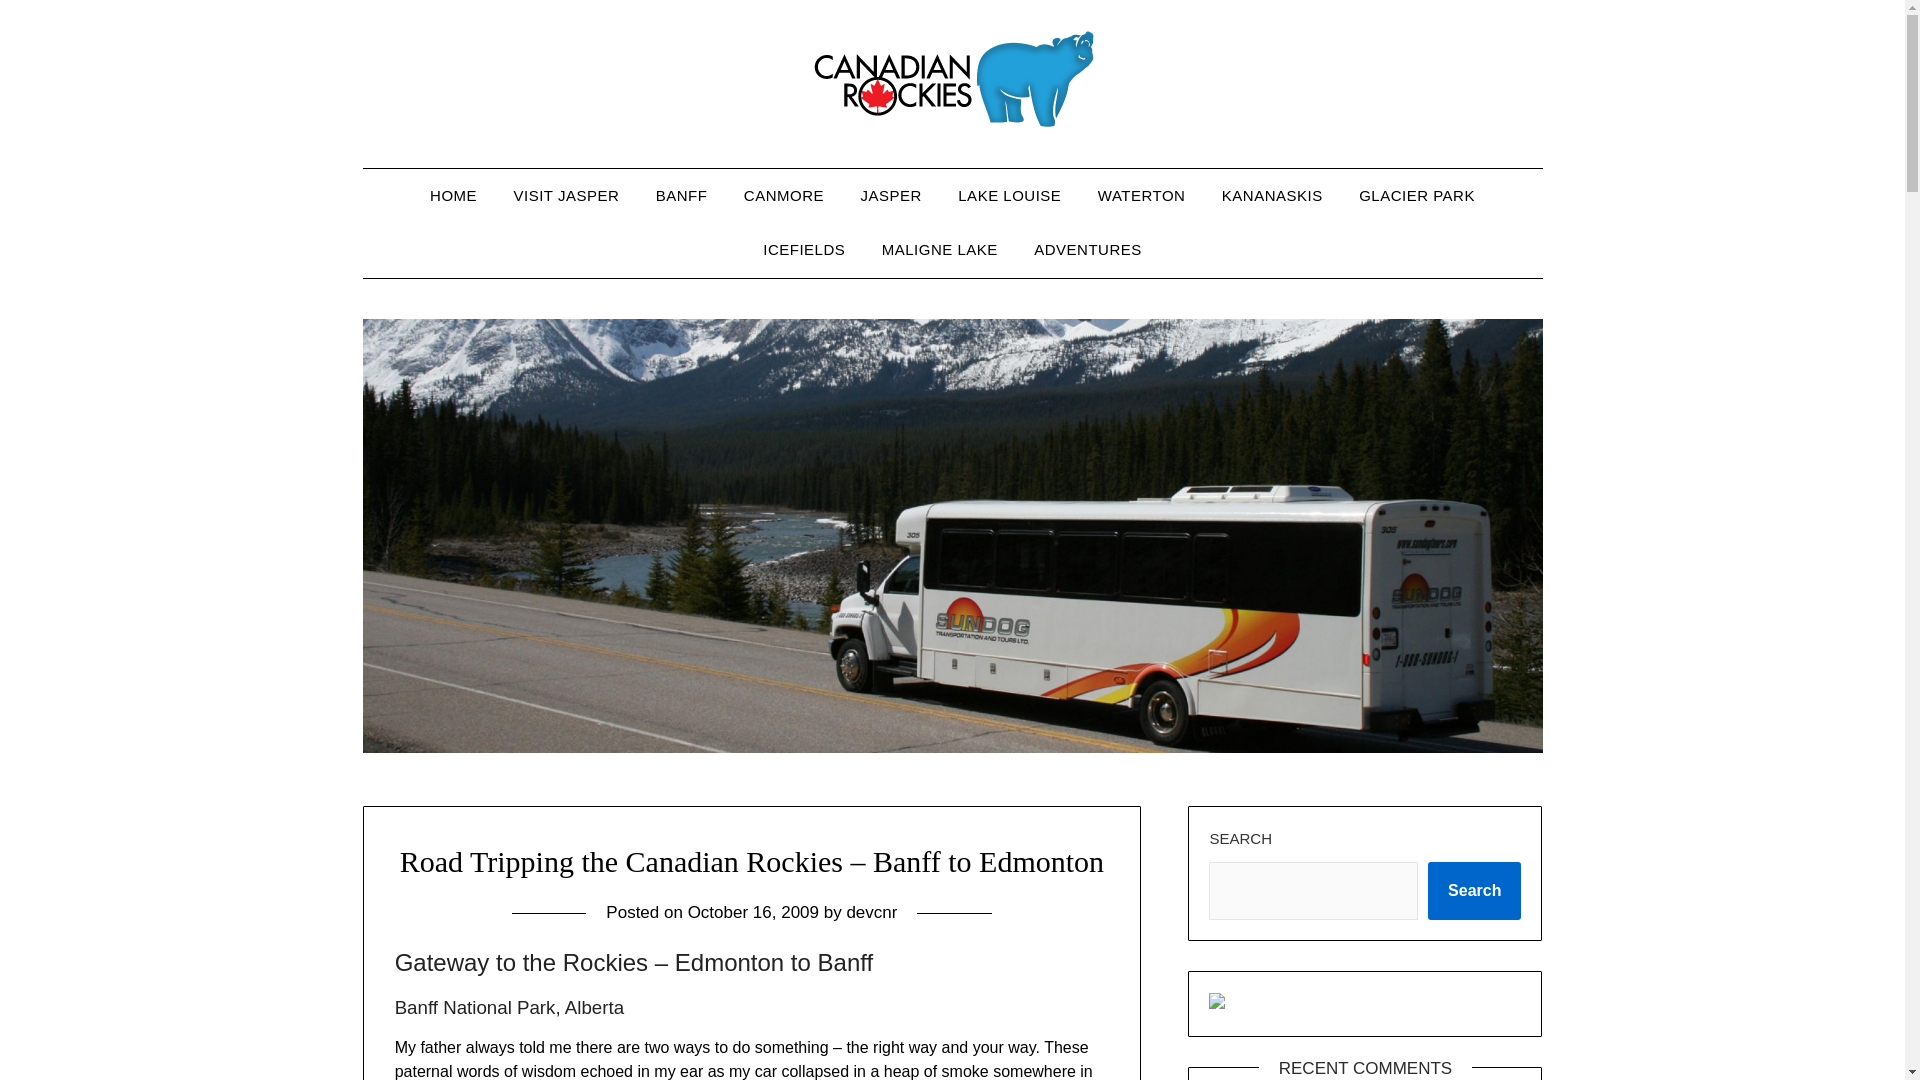  Describe the element at coordinates (890, 195) in the screenshot. I see `Jasper` at that location.